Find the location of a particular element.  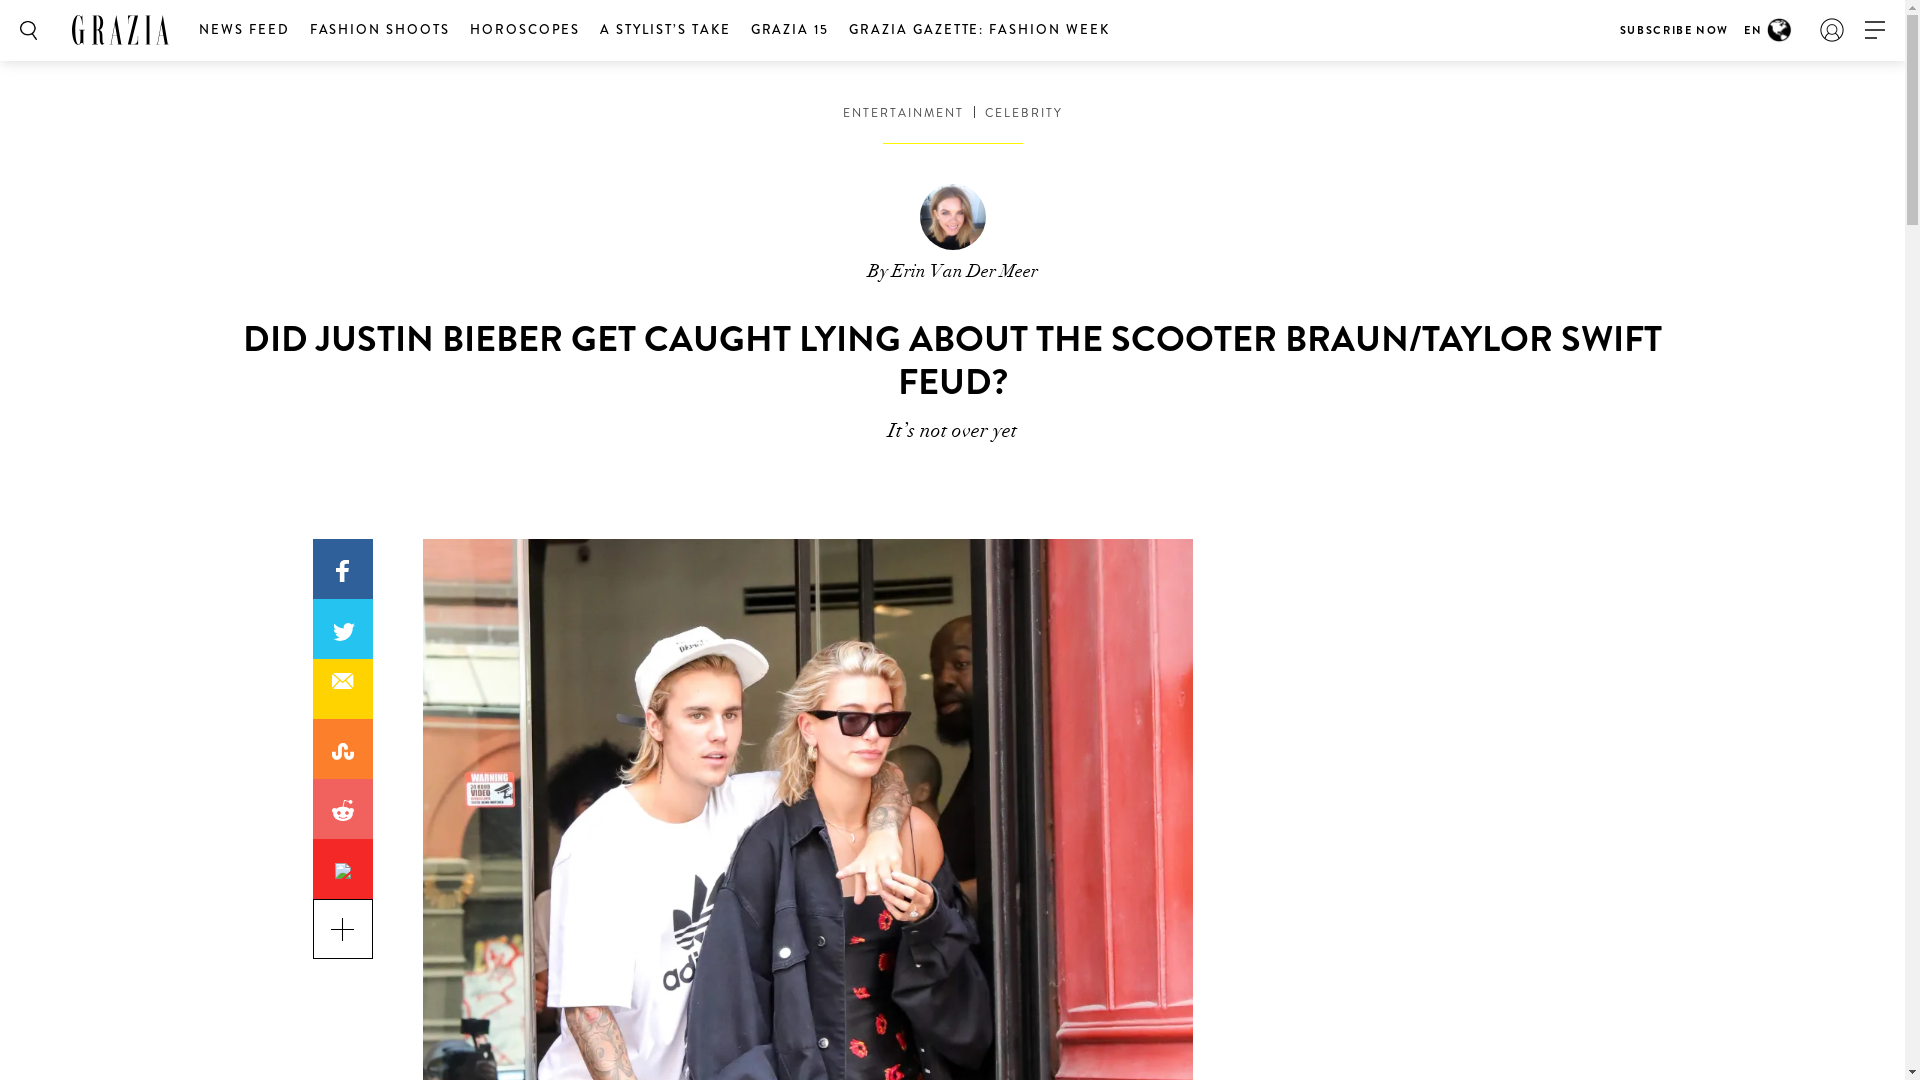

ENTERTAINMENT is located at coordinates (902, 113).